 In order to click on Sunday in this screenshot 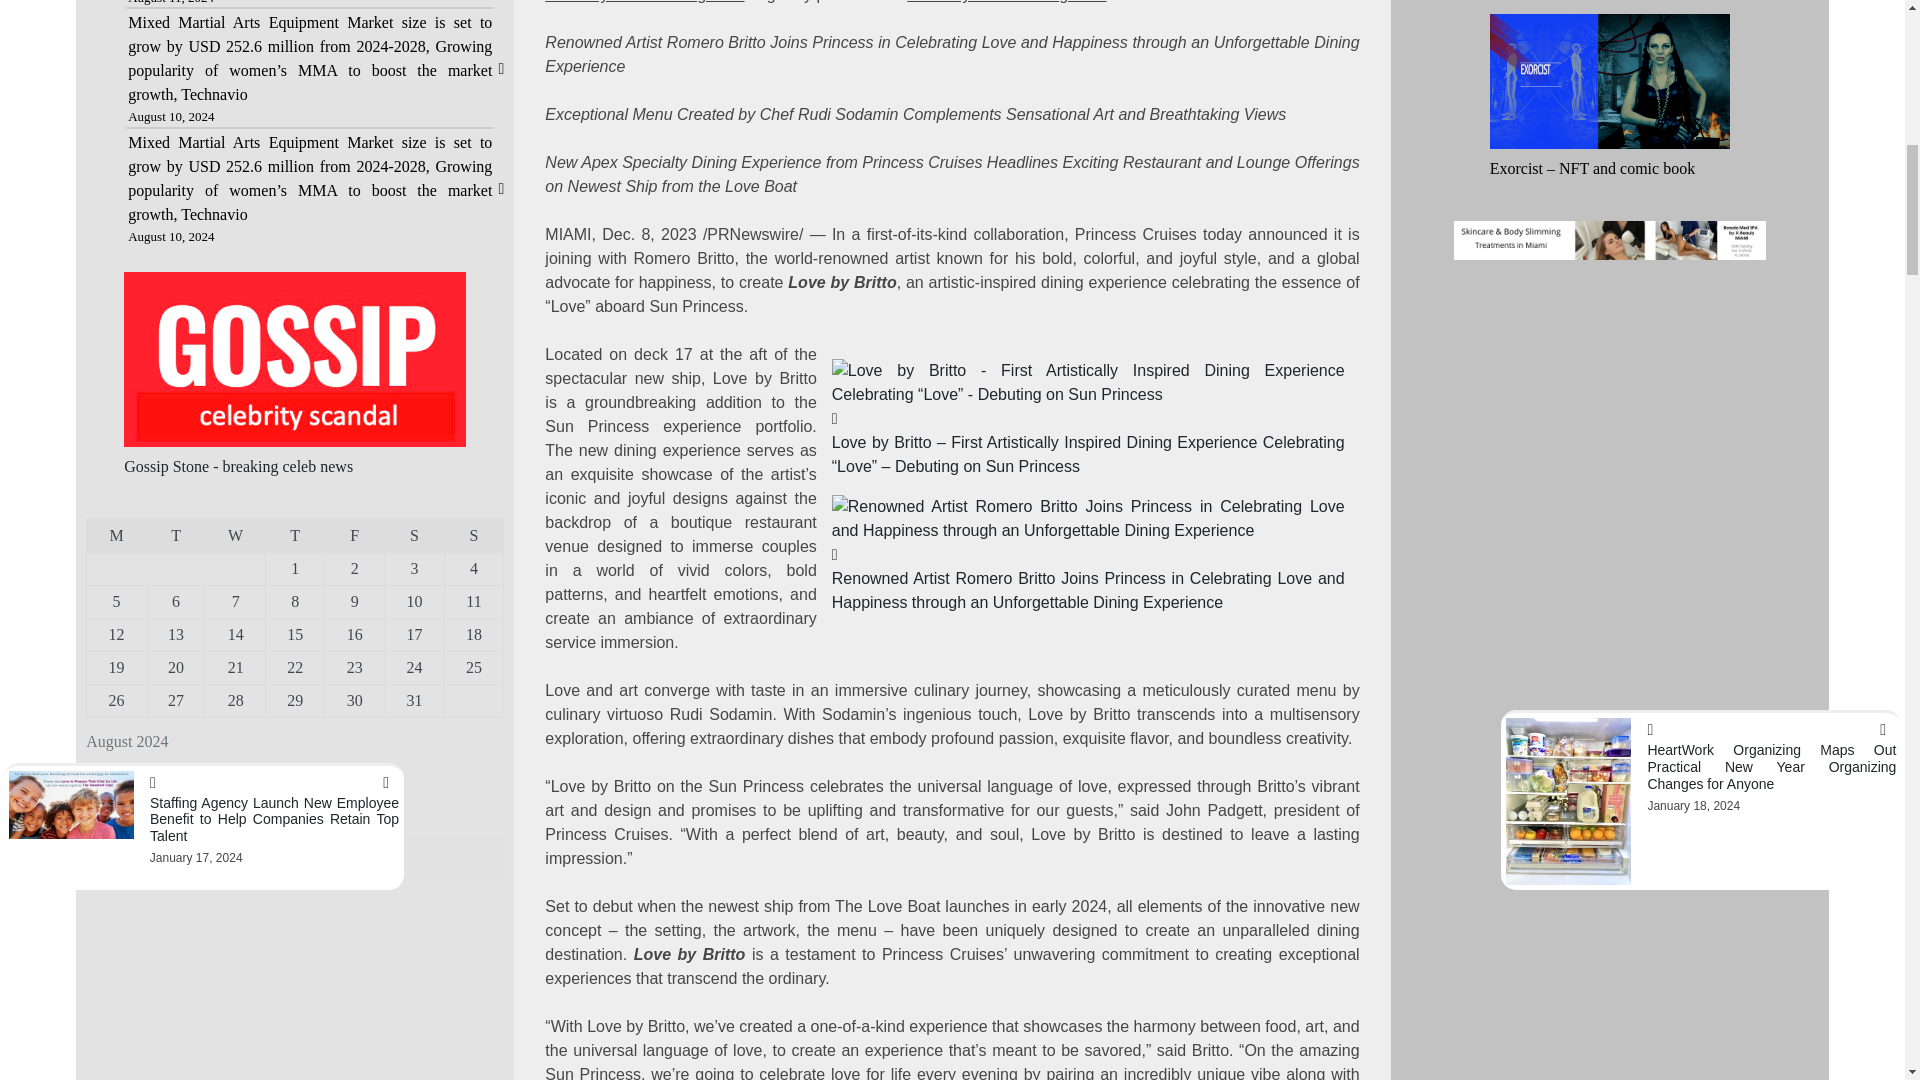, I will do `click(473, 536)`.